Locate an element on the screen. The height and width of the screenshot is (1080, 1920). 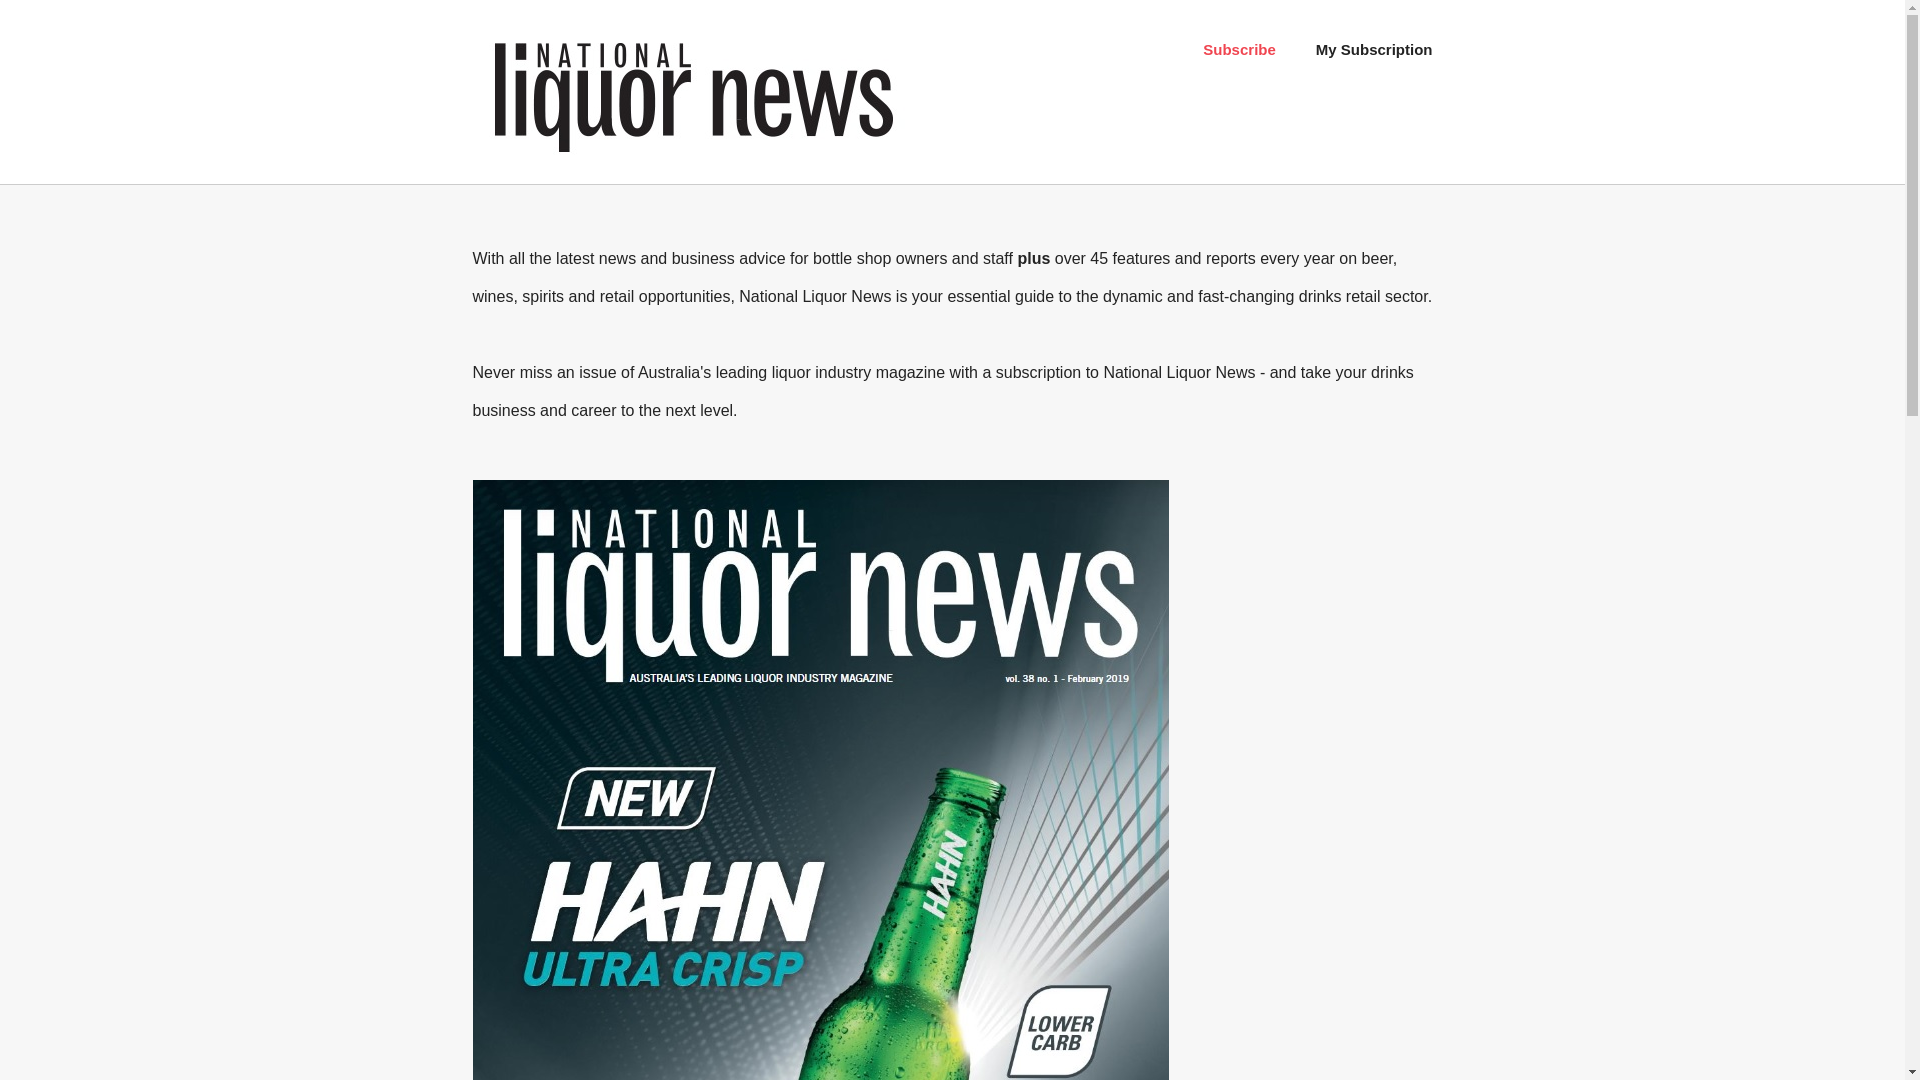
Subscribe is located at coordinates (1240, 50).